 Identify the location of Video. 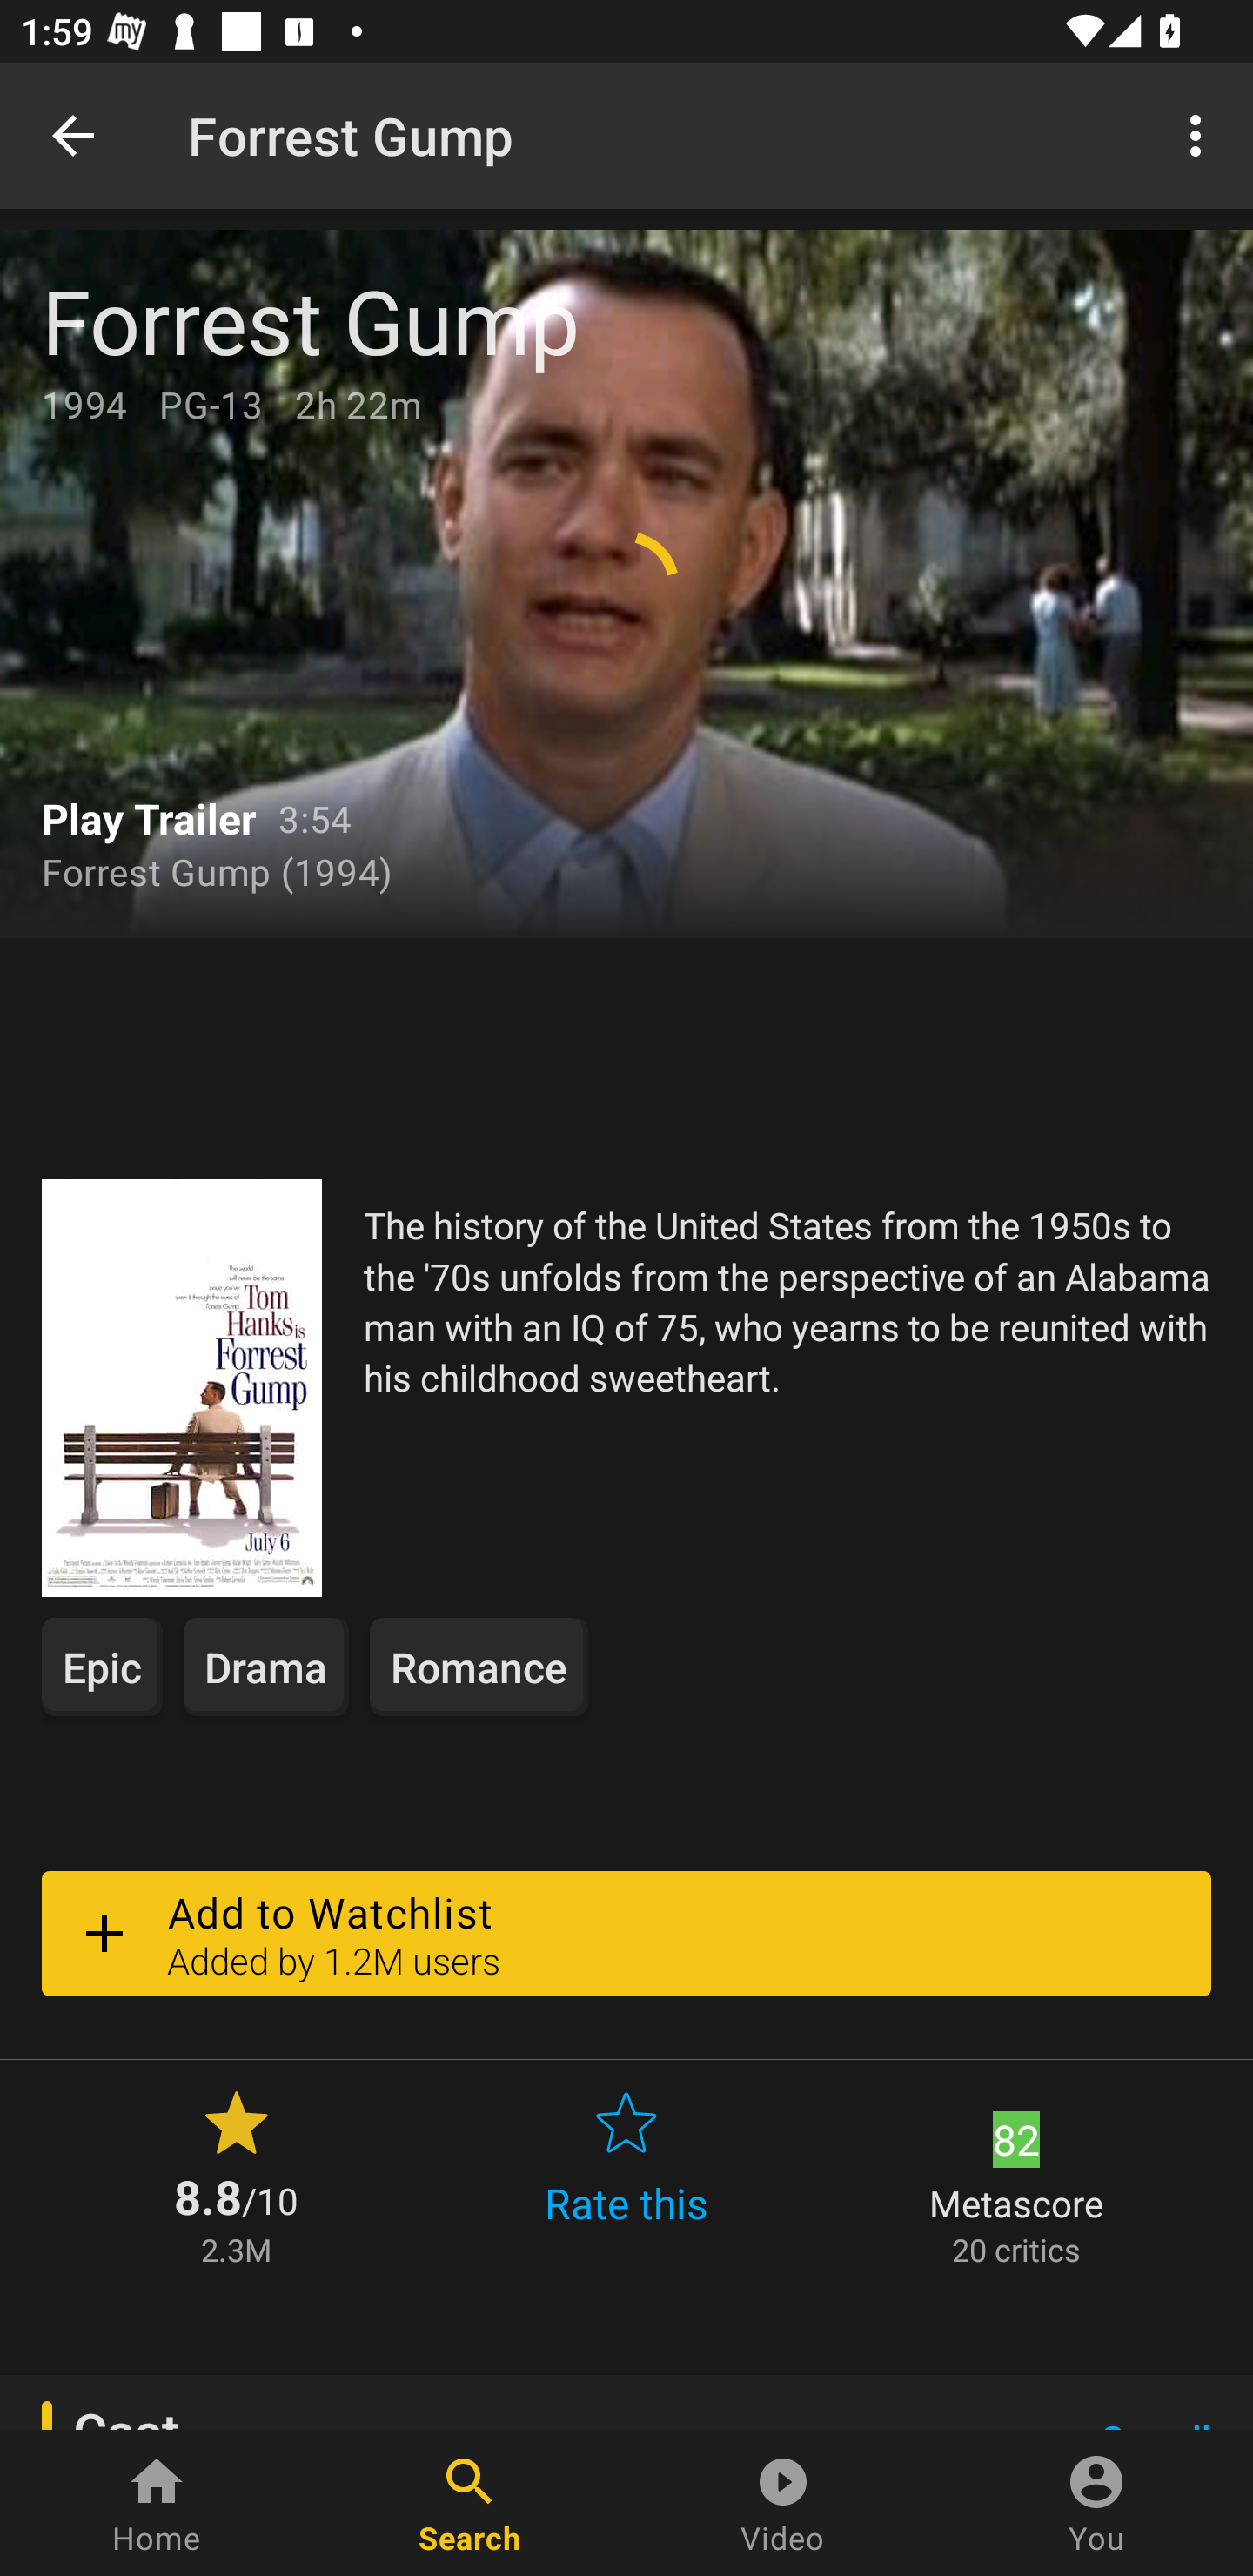
(783, 2503).